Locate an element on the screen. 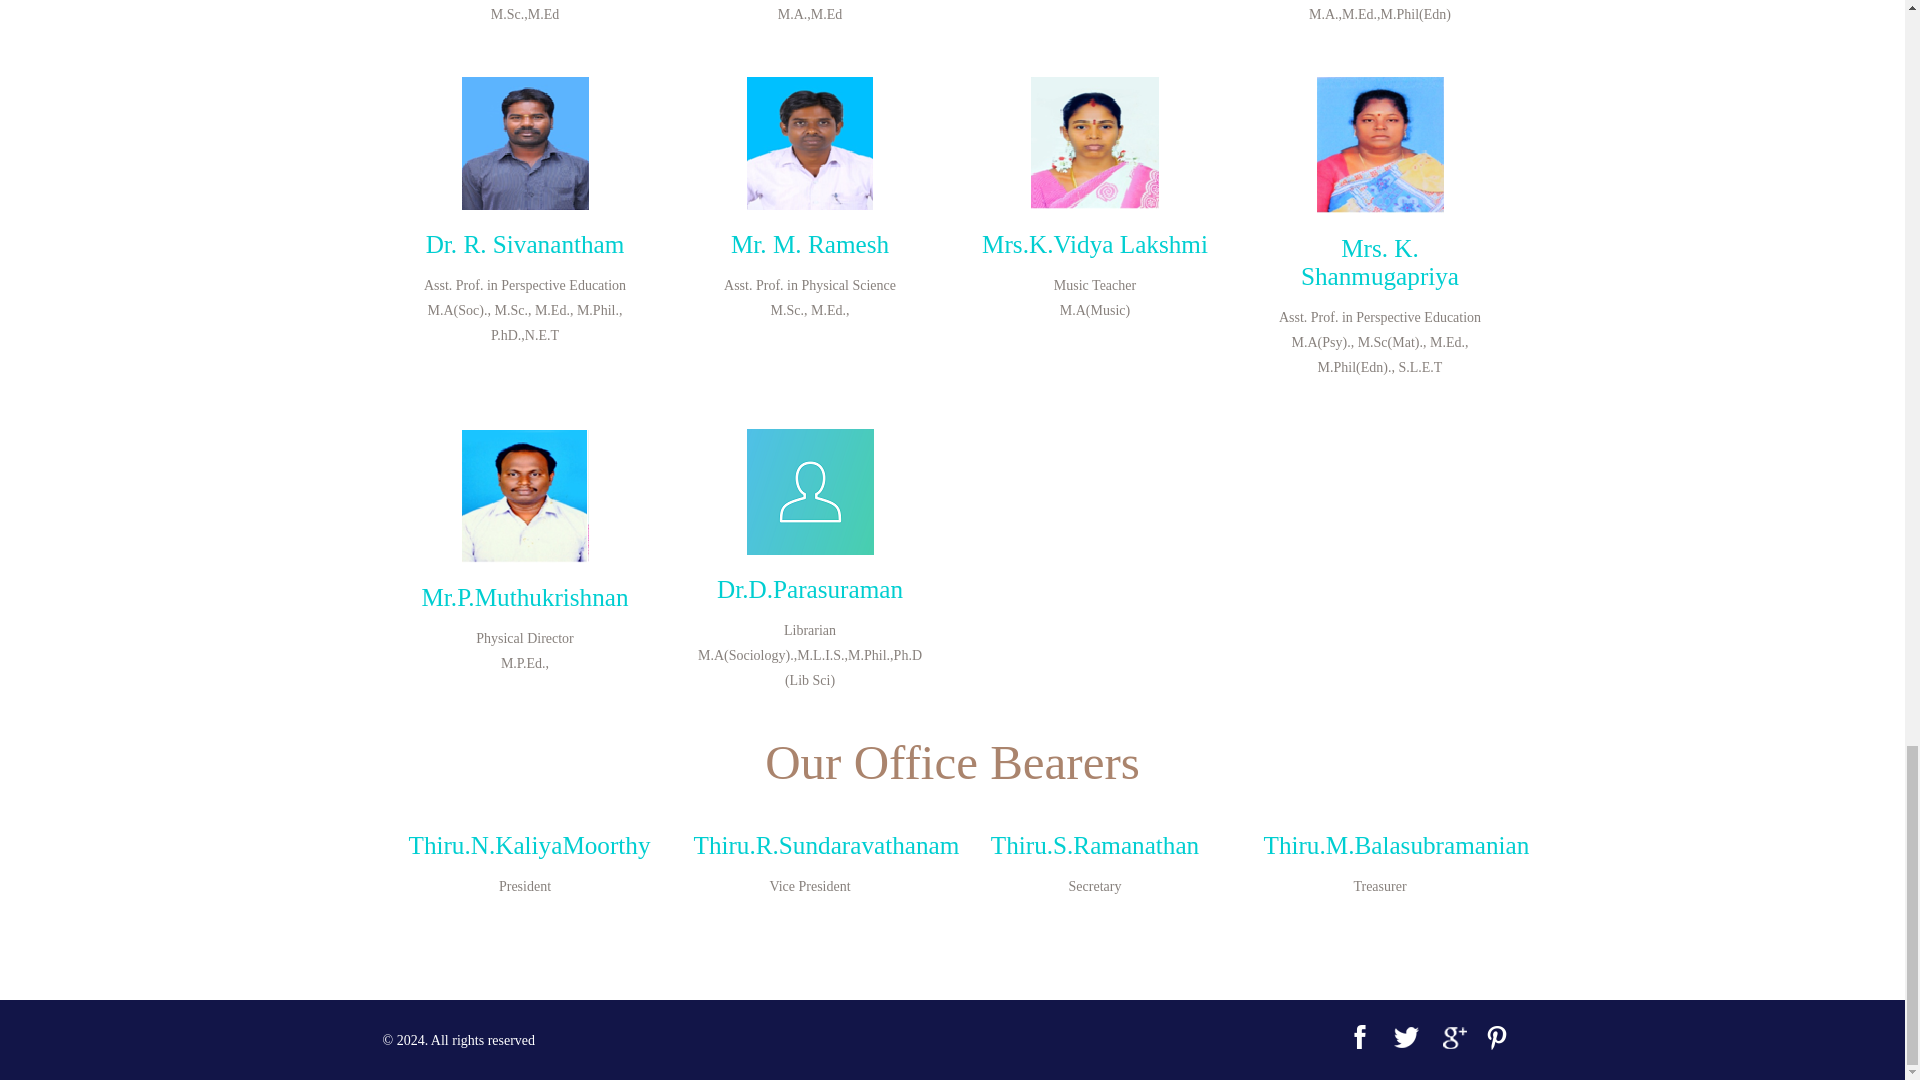 Image resolution: width=1920 pixels, height=1080 pixels. Dr. R. Sivanantham is located at coordinates (526, 244).